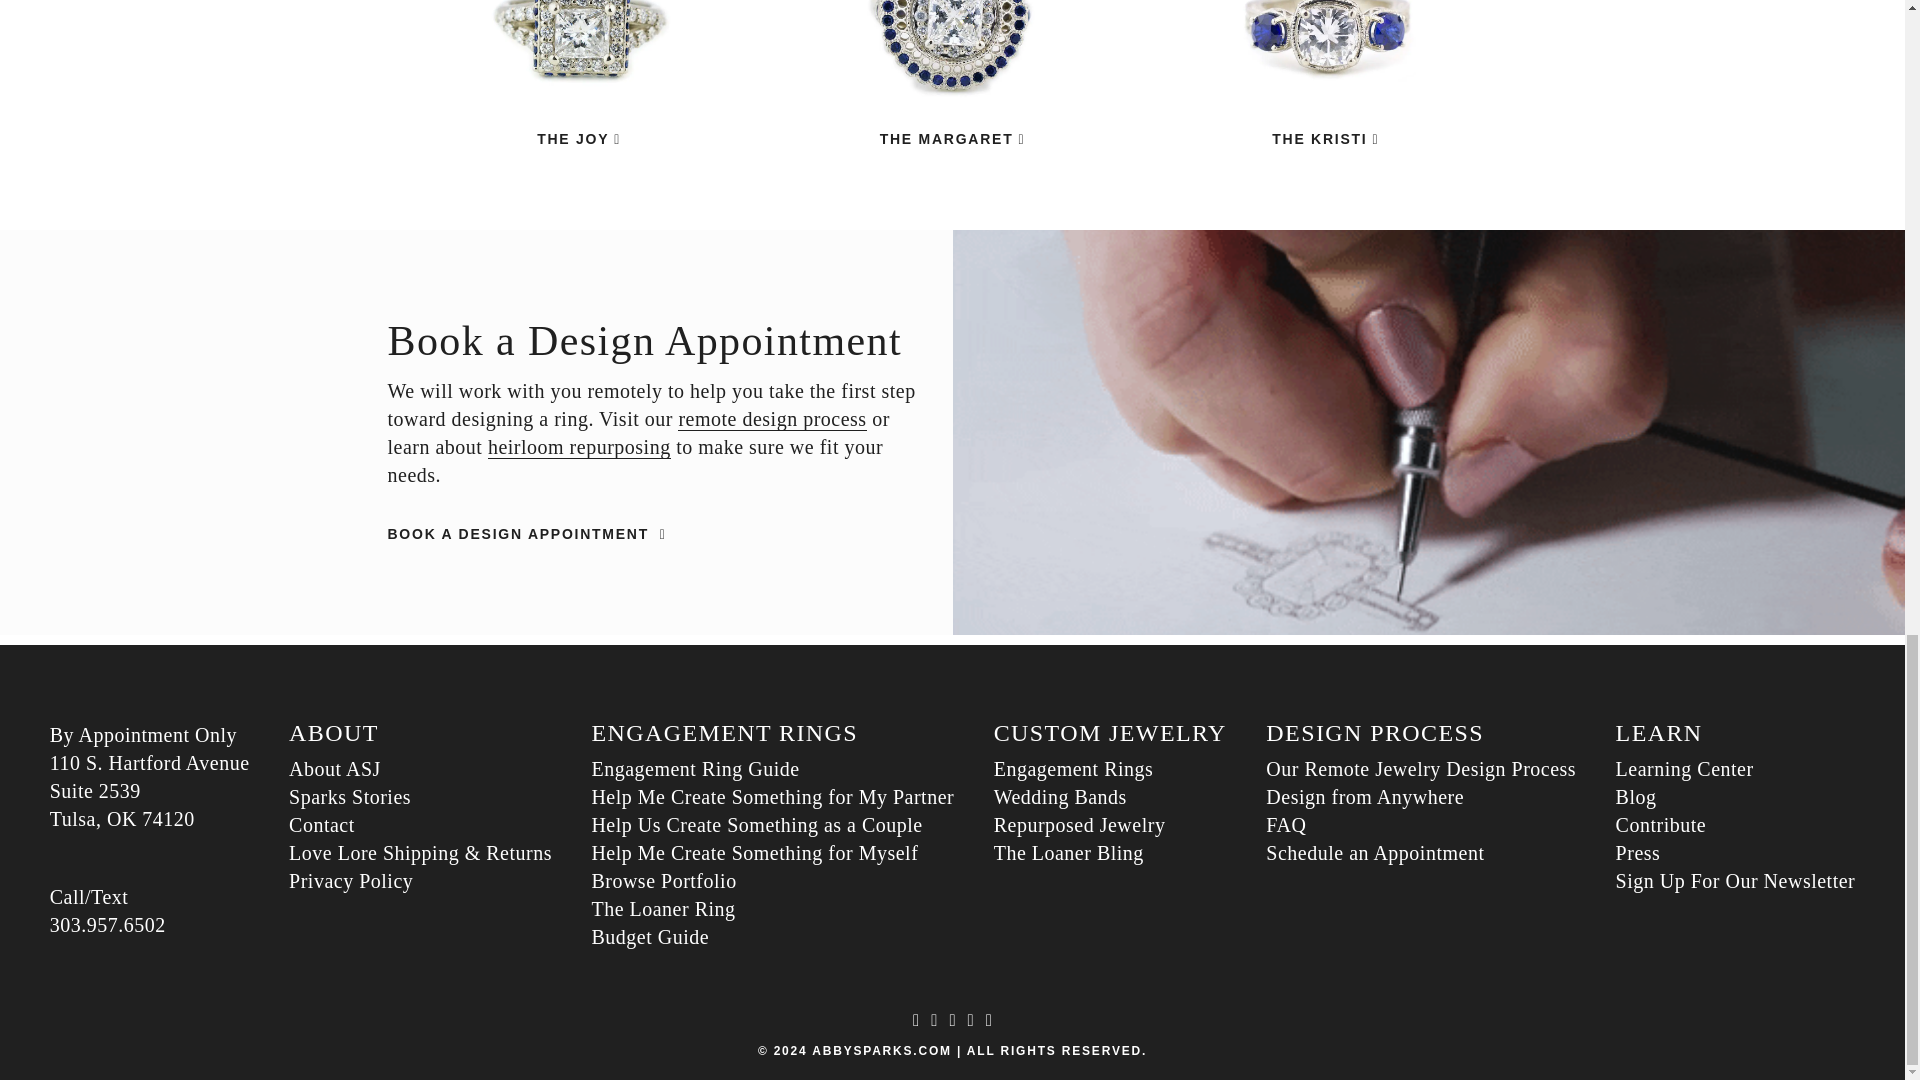 This screenshot has width=1920, height=1080. What do you see at coordinates (1324, 72) in the screenshot?
I see `Three Stone Sapphire and Diamond Ring` at bounding box center [1324, 72].